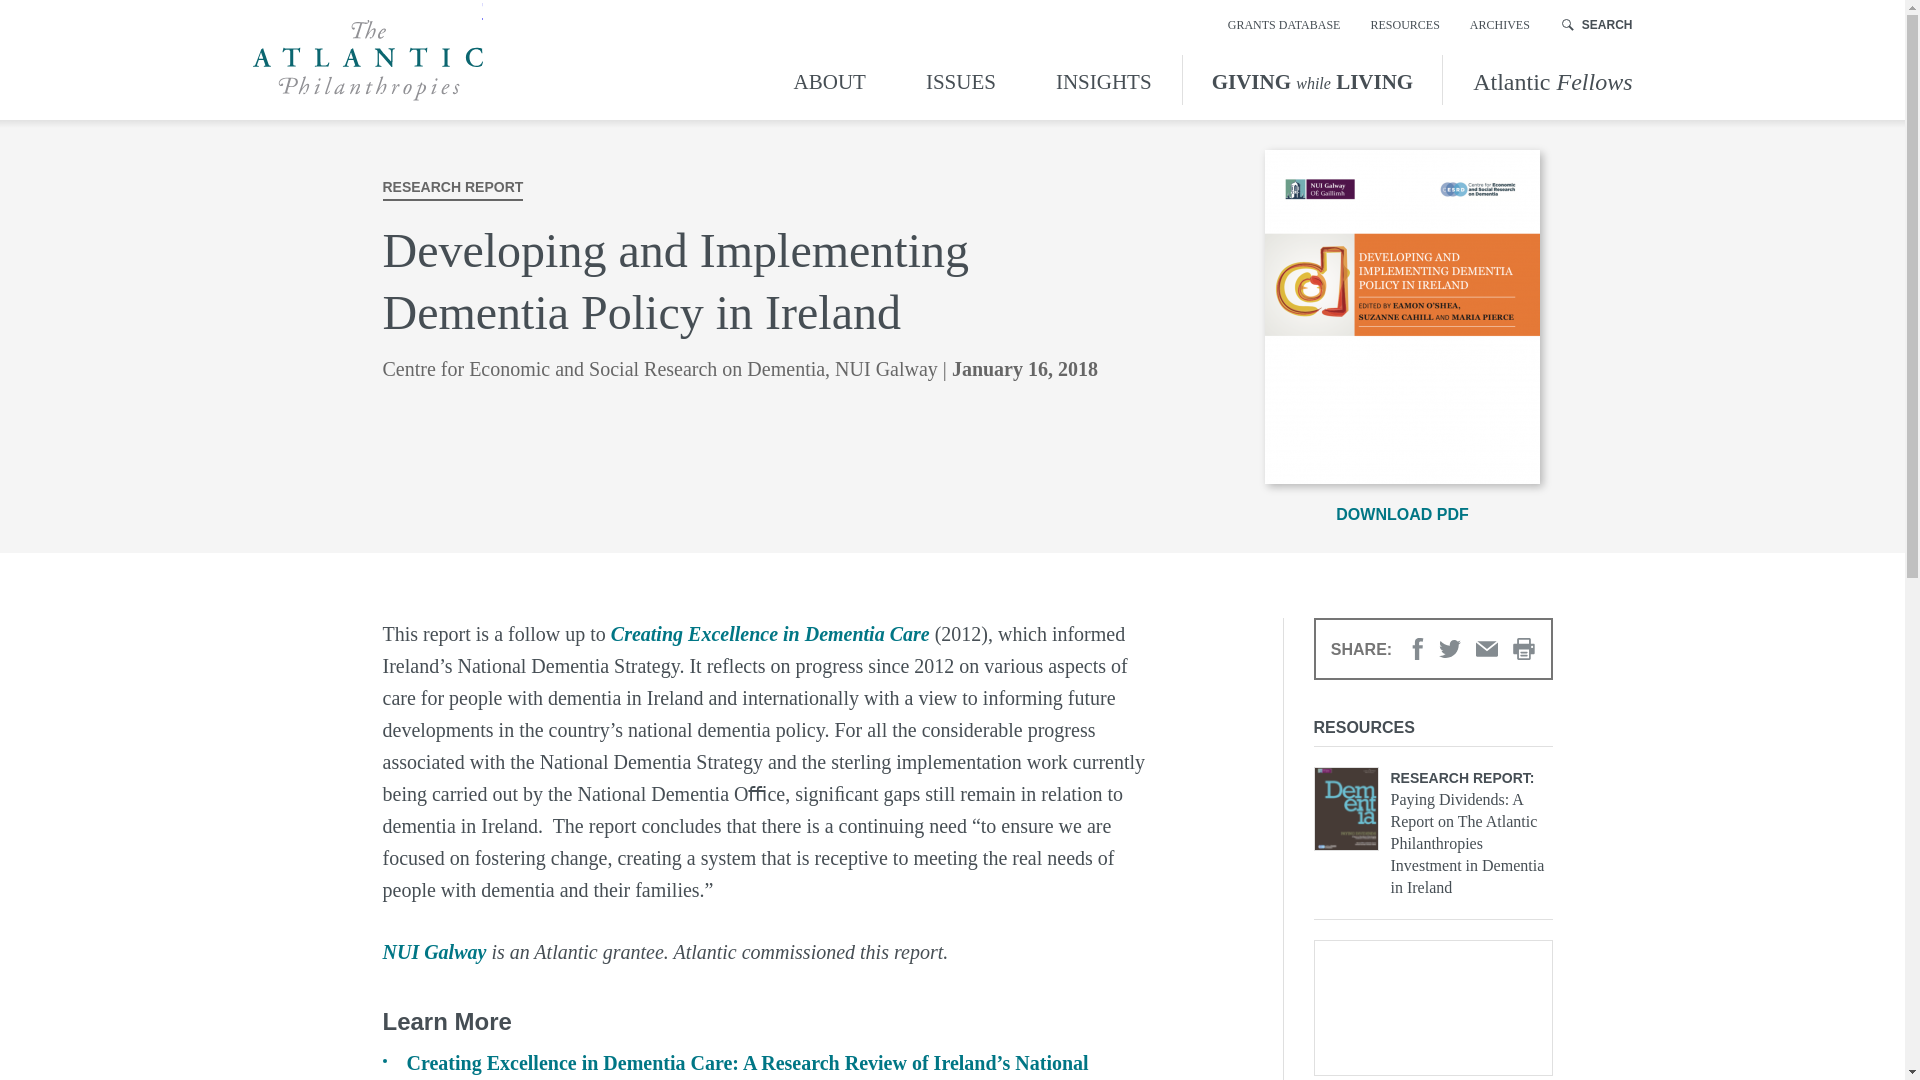  I want to click on GRANTS DATABASE, so click(1284, 24).